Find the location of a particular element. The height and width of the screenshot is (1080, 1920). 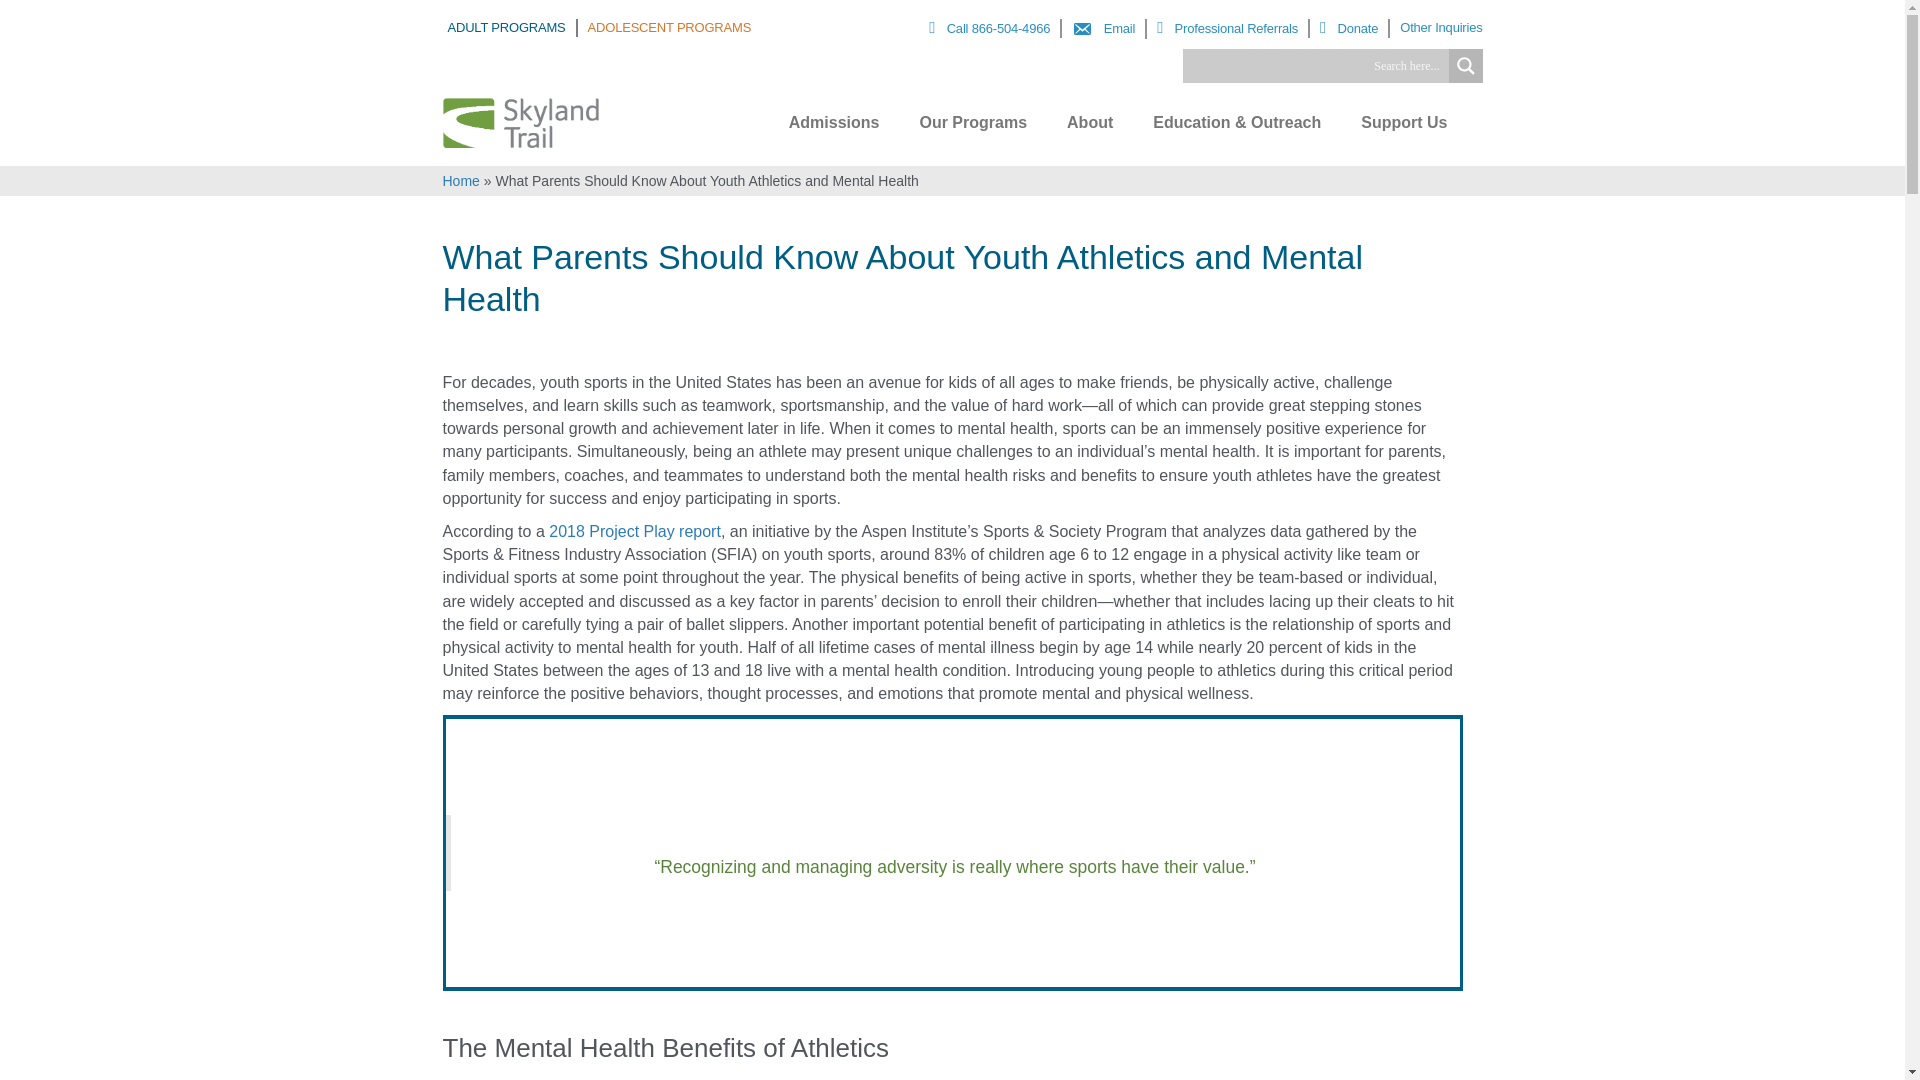

ADULT PROGRAMS is located at coordinates (512, 28).